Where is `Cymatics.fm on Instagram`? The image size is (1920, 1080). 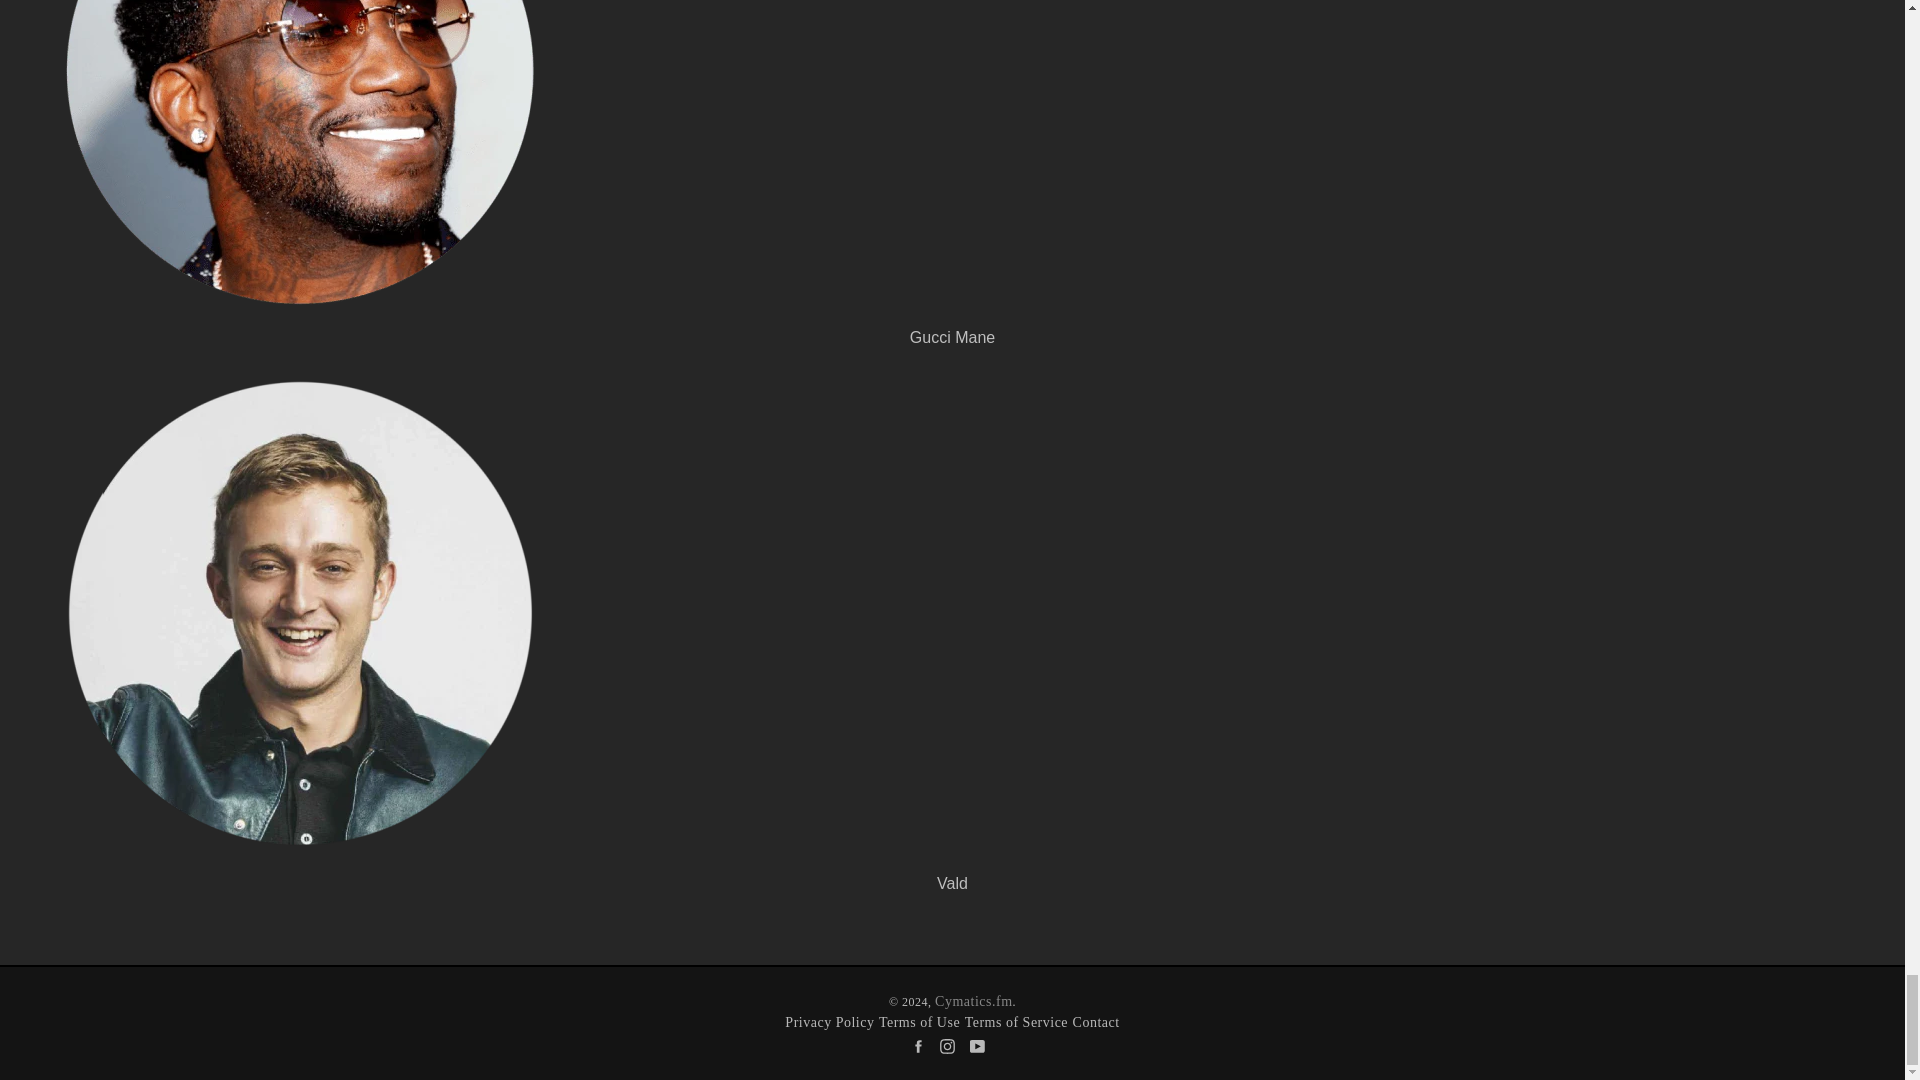
Cymatics.fm on Instagram is located at coordinates (952, 1044).